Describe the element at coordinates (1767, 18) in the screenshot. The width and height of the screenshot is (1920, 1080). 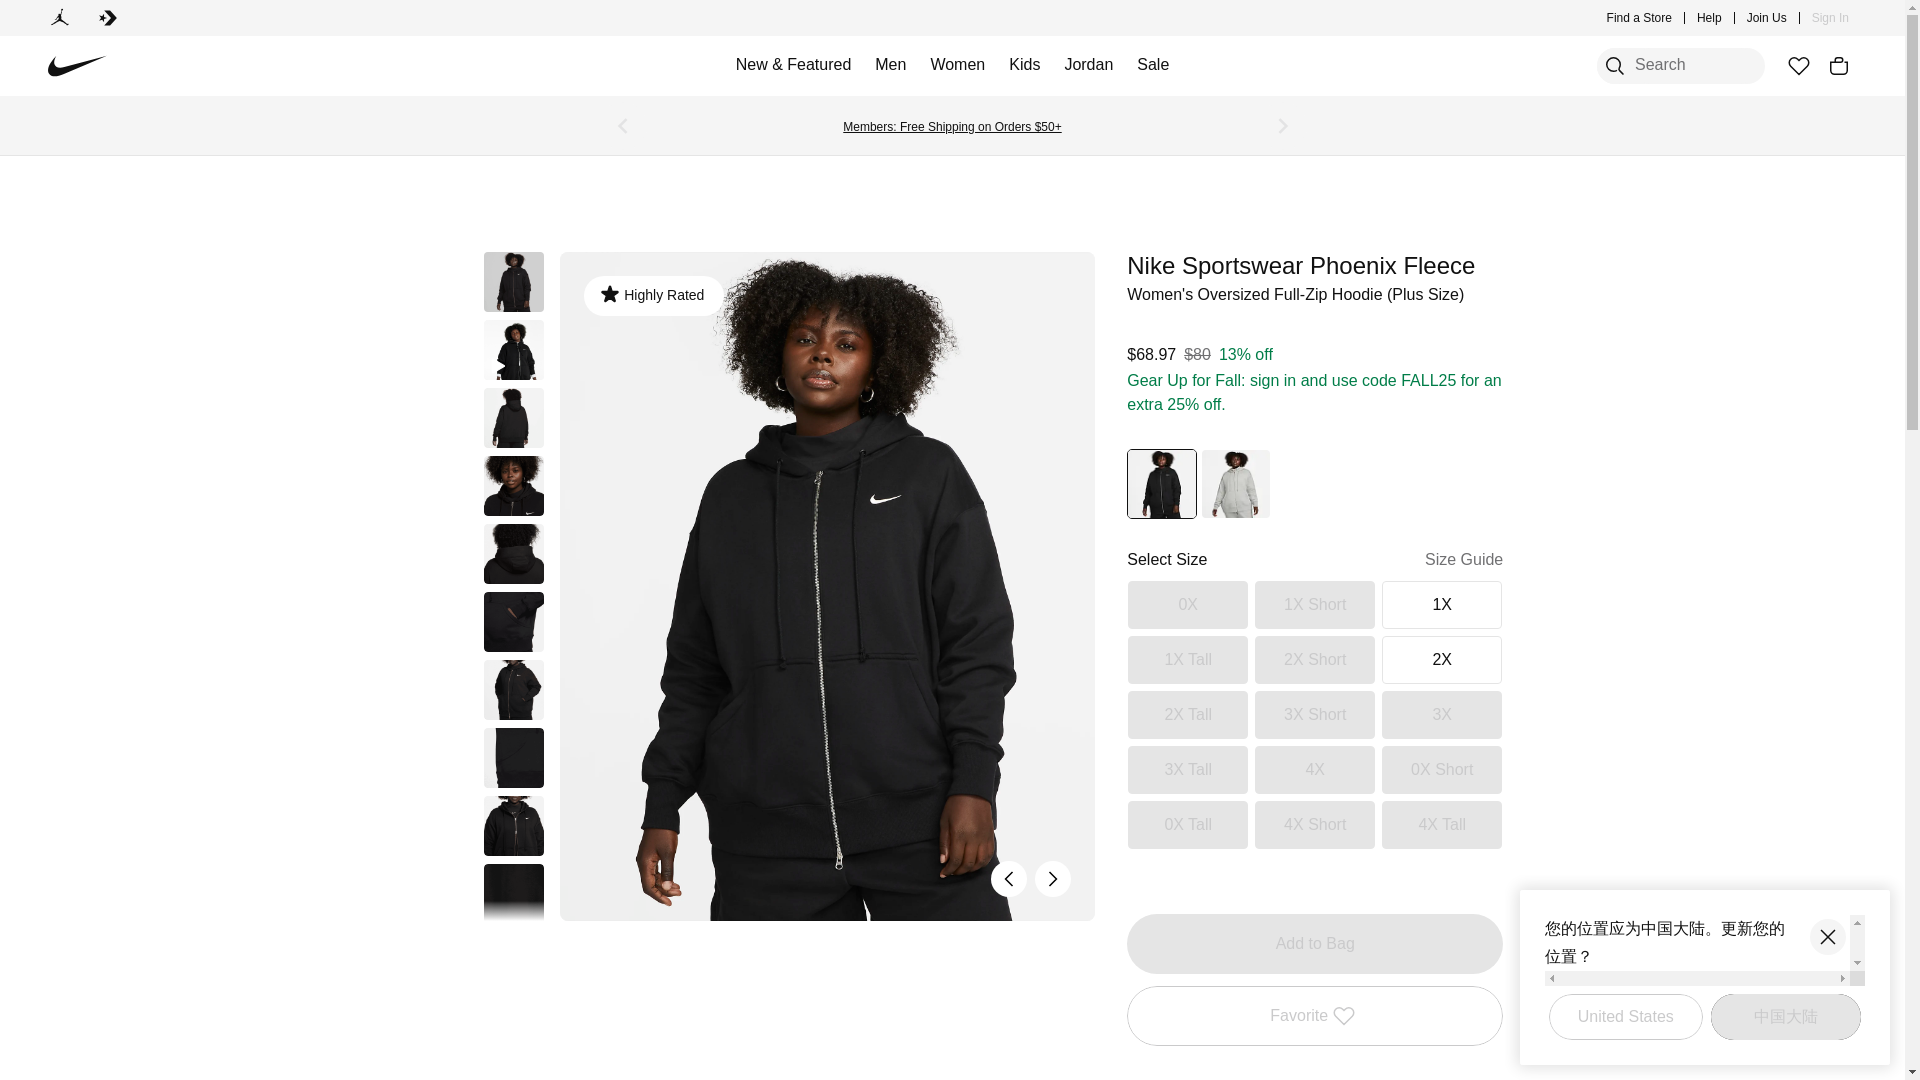
I see `Join Us` at that location.